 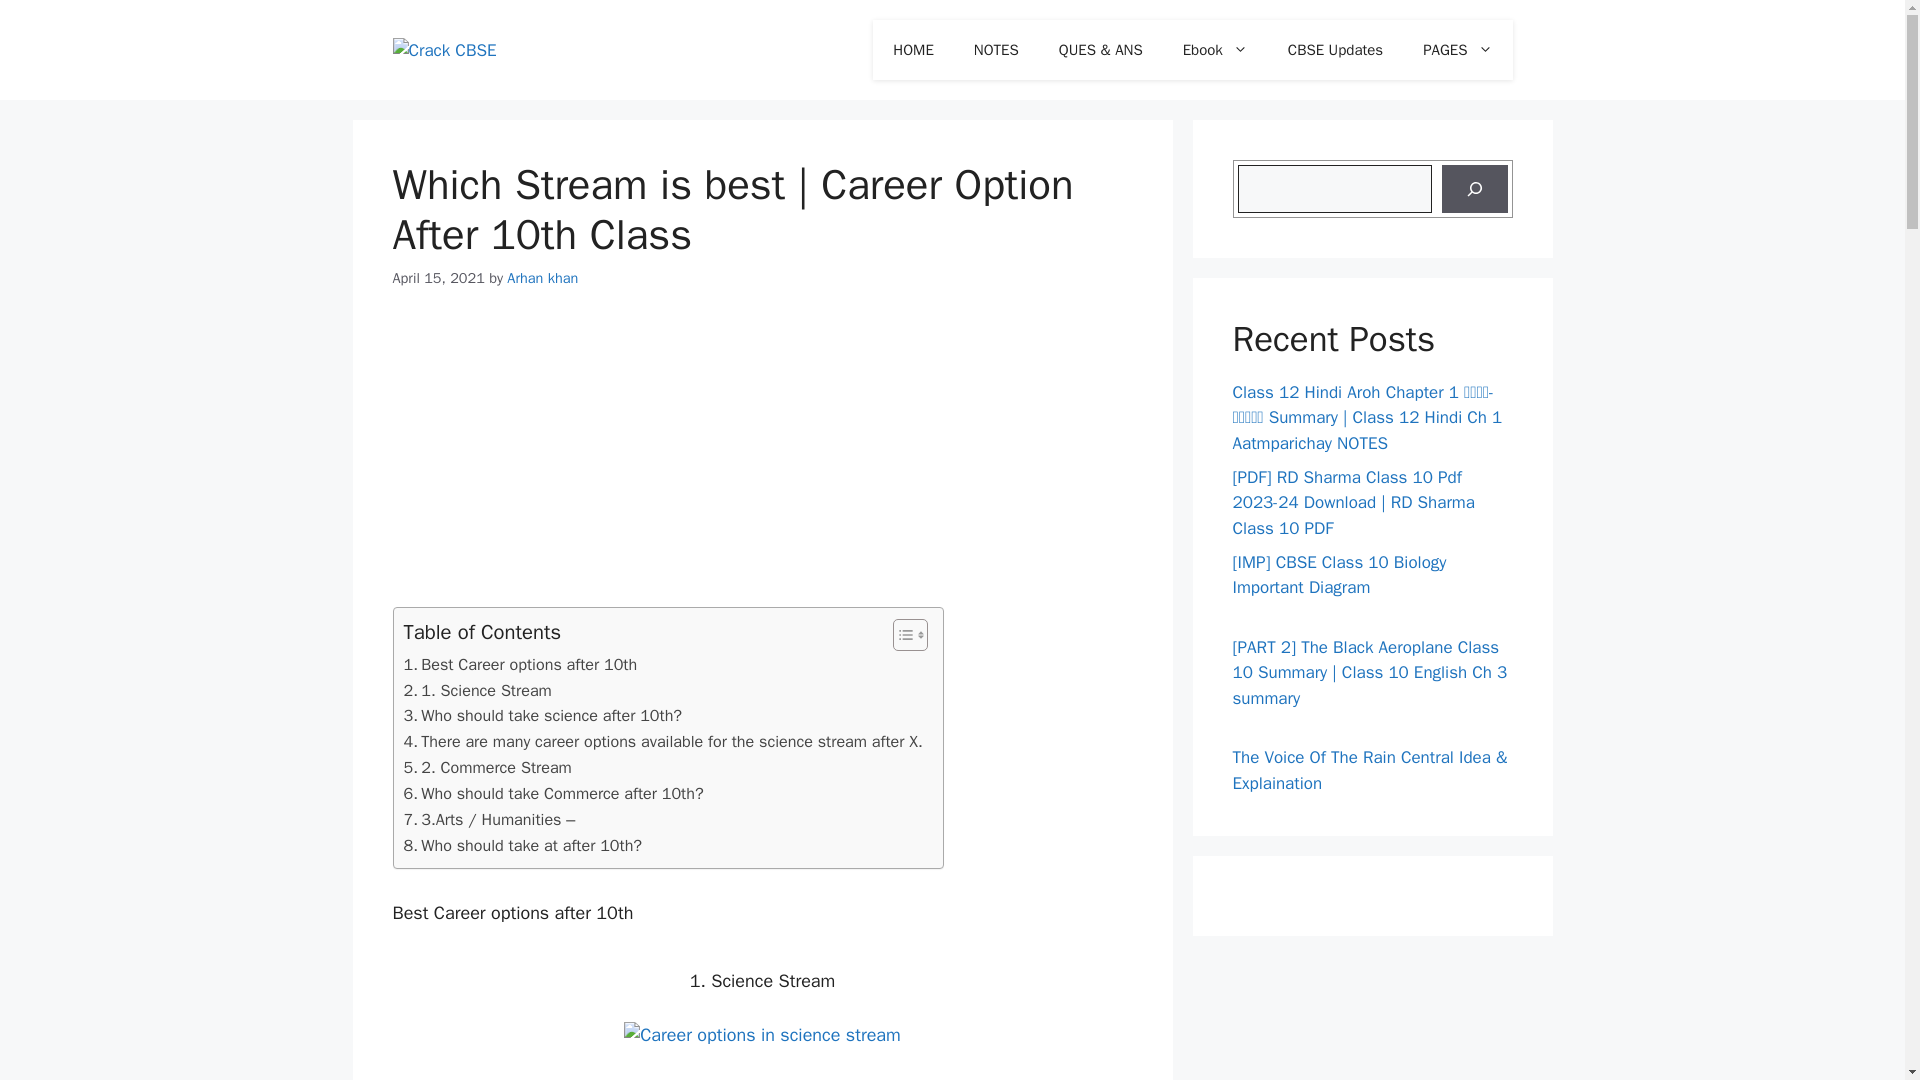 What do you see at coordinates (543, 716) in the screenshot?
I see `Who should take science after 10th?` at bounding box center [543, 716].